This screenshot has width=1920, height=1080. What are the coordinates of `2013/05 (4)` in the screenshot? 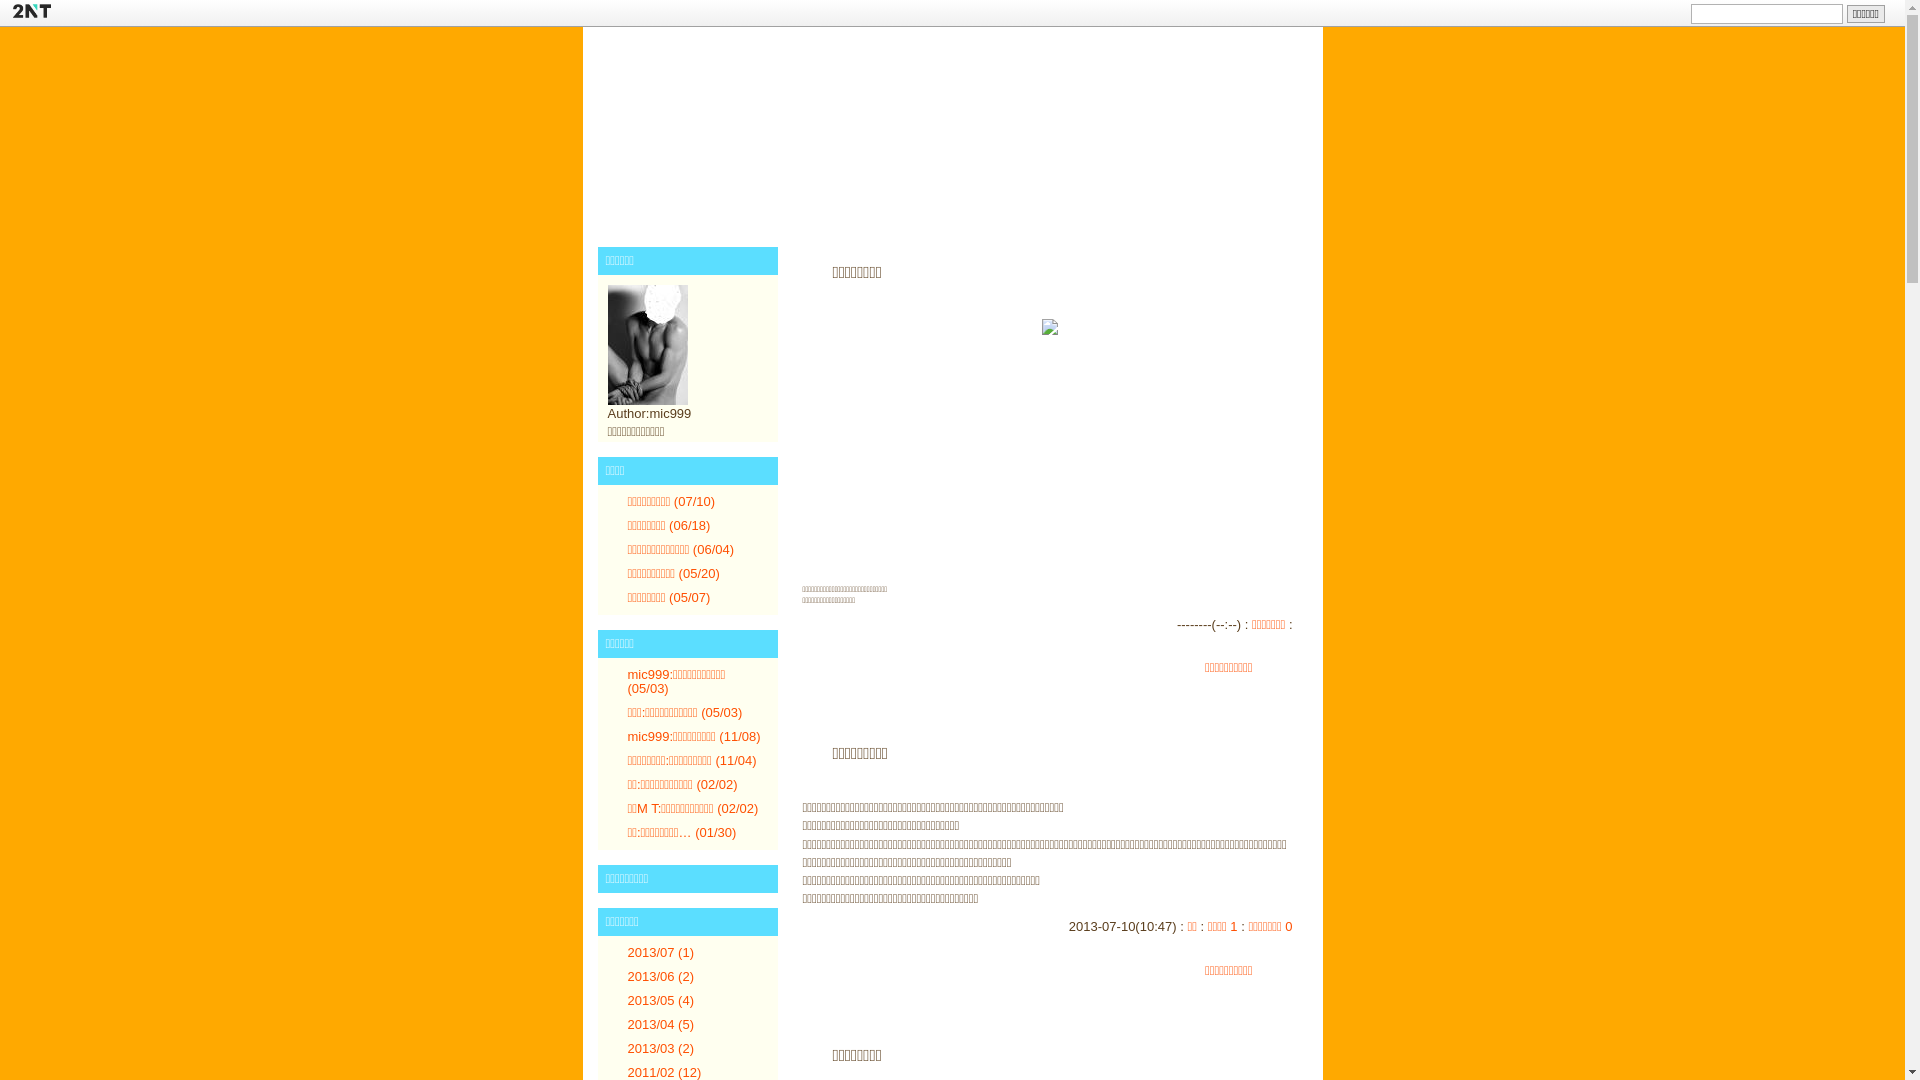 It's located at (662, 1000).